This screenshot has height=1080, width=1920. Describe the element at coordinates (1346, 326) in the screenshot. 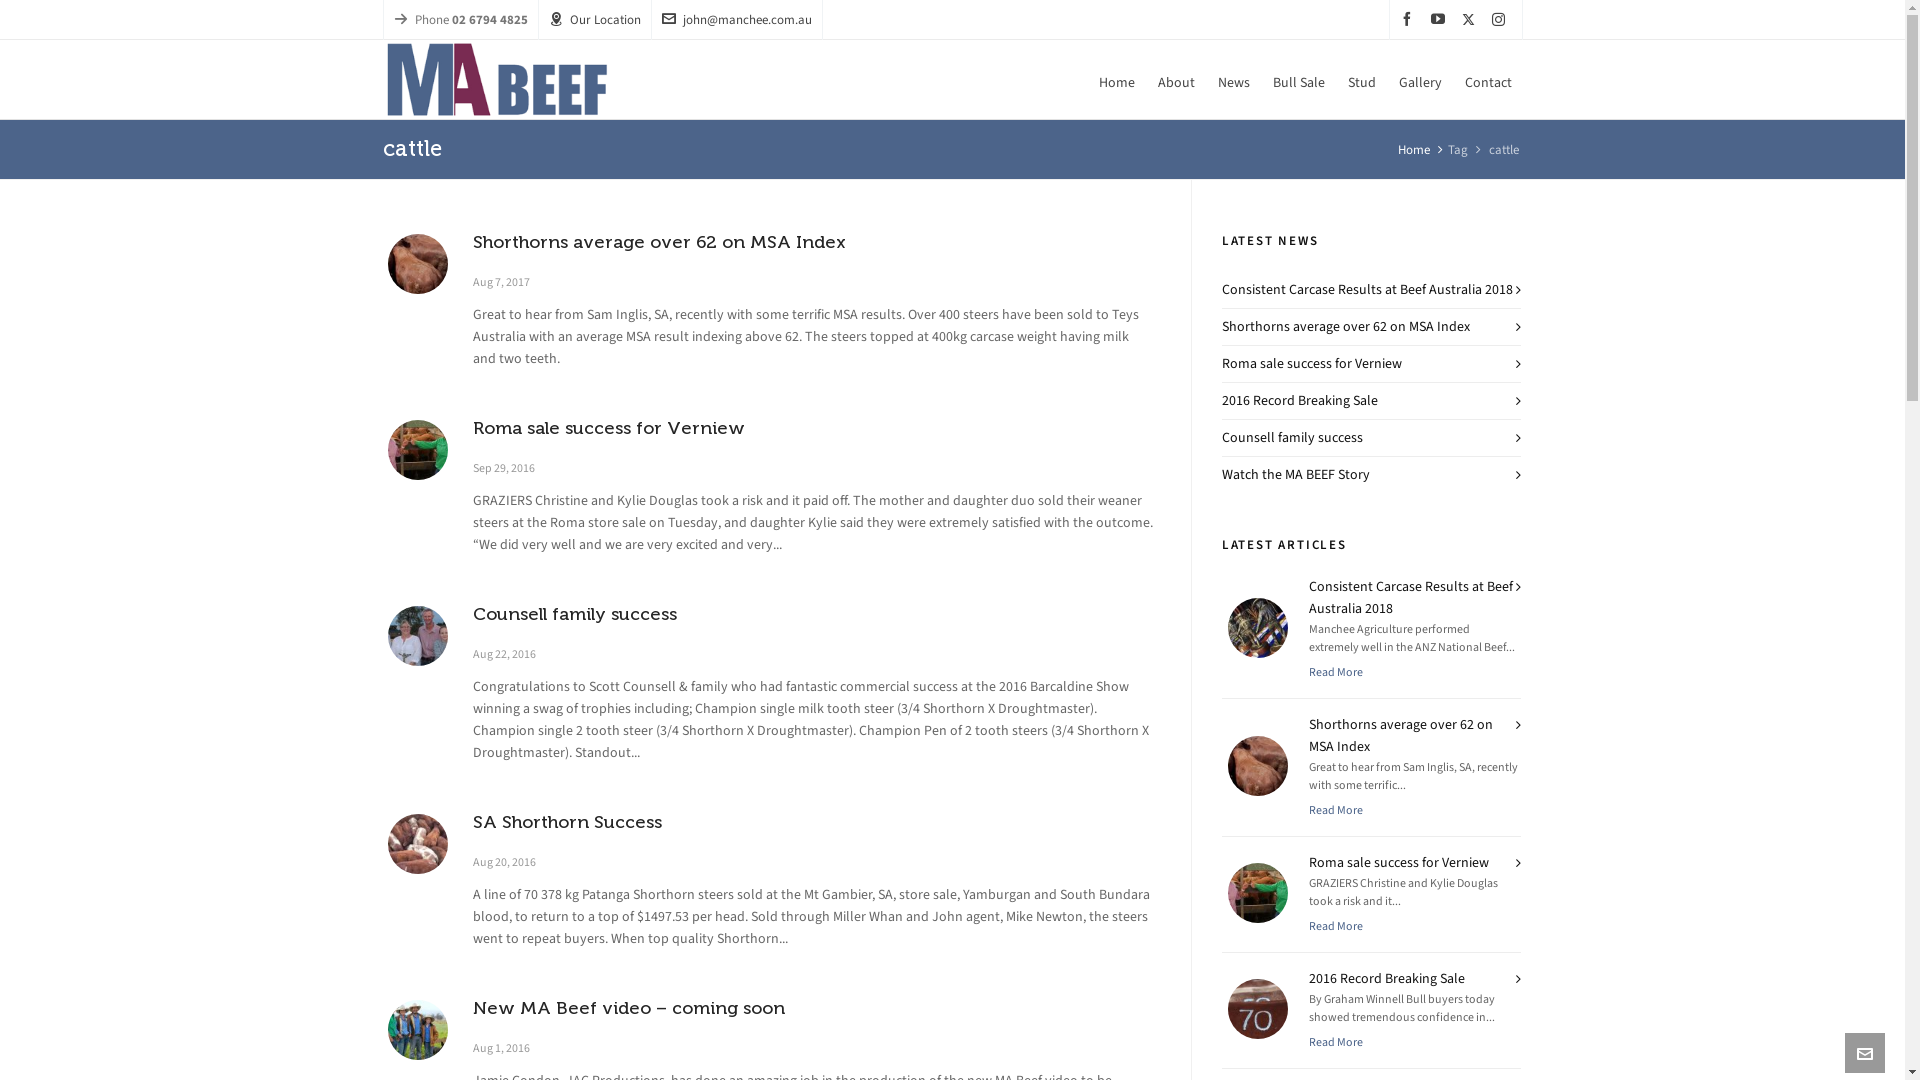

I see `Shorthorns average over 62 on MSA Index` at that location.